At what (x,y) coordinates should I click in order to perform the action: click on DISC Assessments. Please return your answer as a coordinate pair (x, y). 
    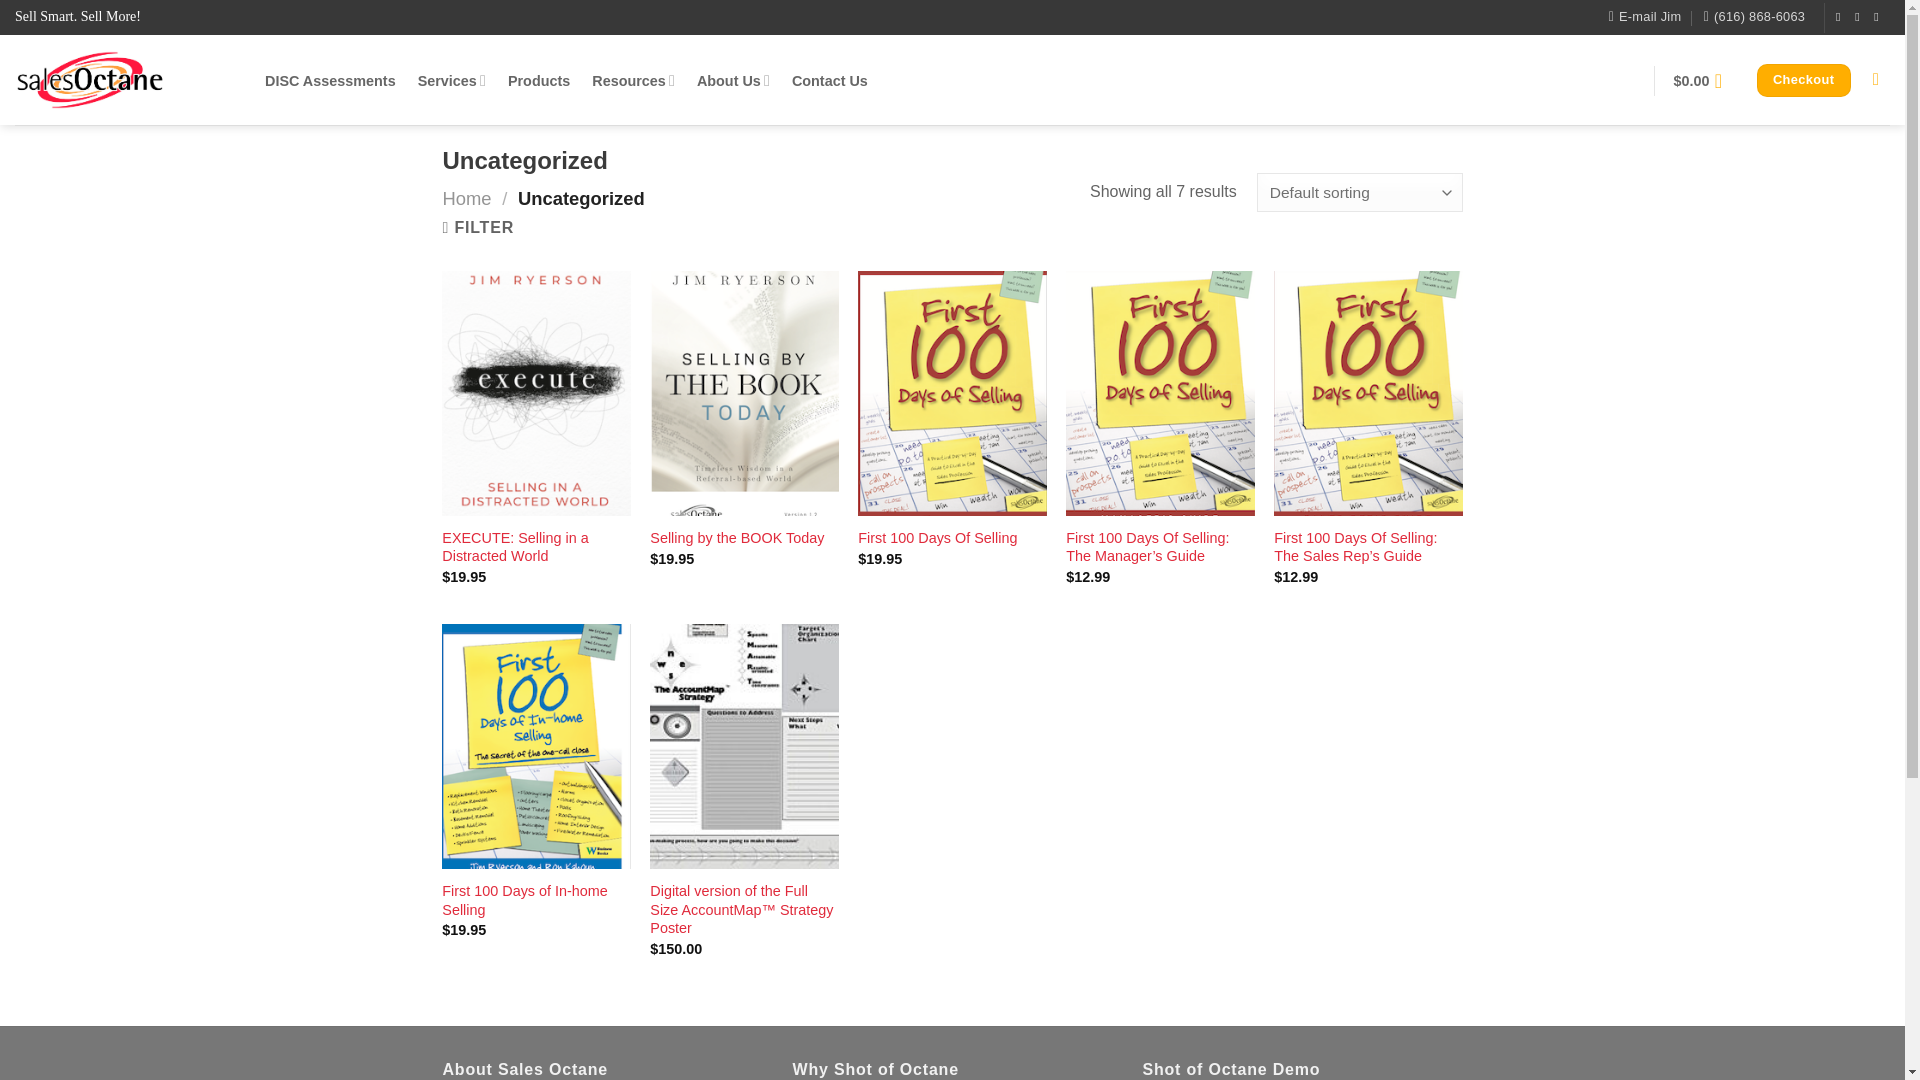
    Looking at the image, I should click on (330, 80).